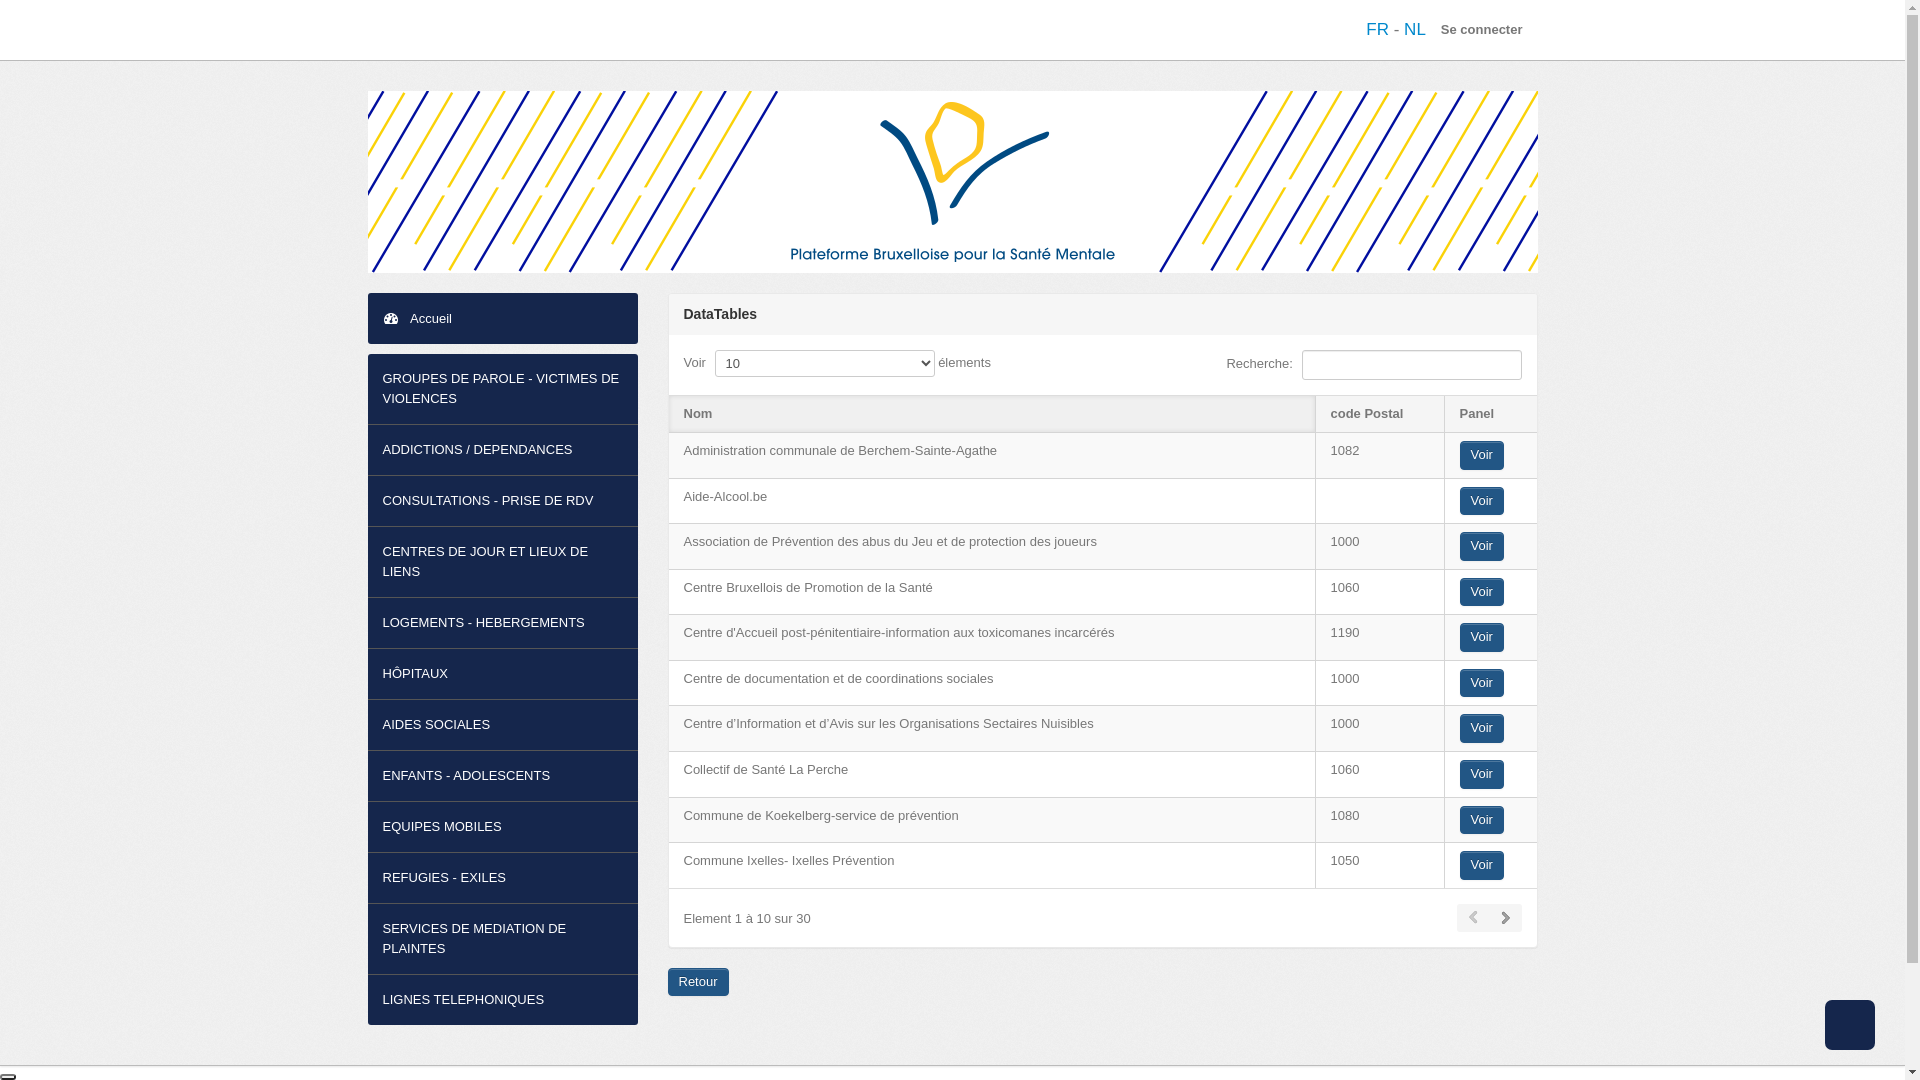 This screenshot has width=1920, height=1080. I want to click on REFUGIES - EXILES, so click(503, 878).